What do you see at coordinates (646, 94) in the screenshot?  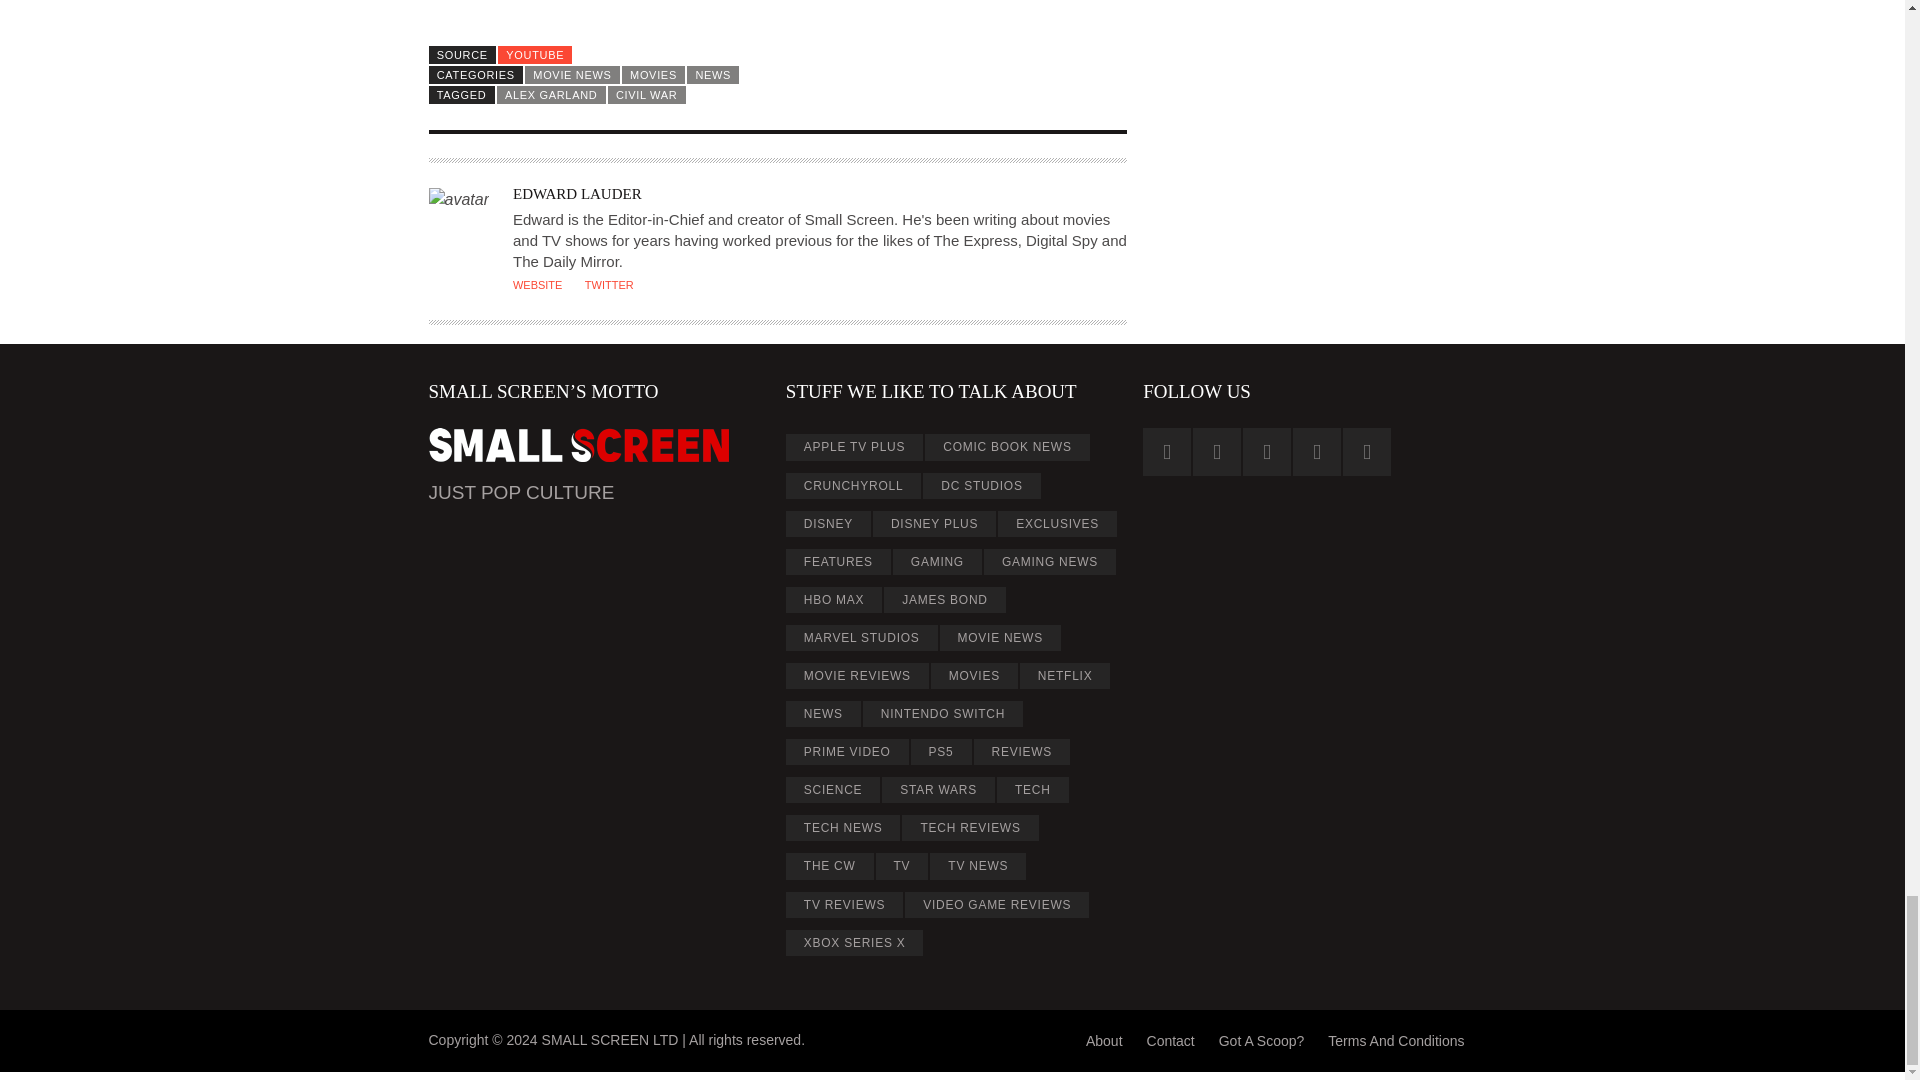 I see `View all posts tagged Civil War` at bounding box center [646, 94].